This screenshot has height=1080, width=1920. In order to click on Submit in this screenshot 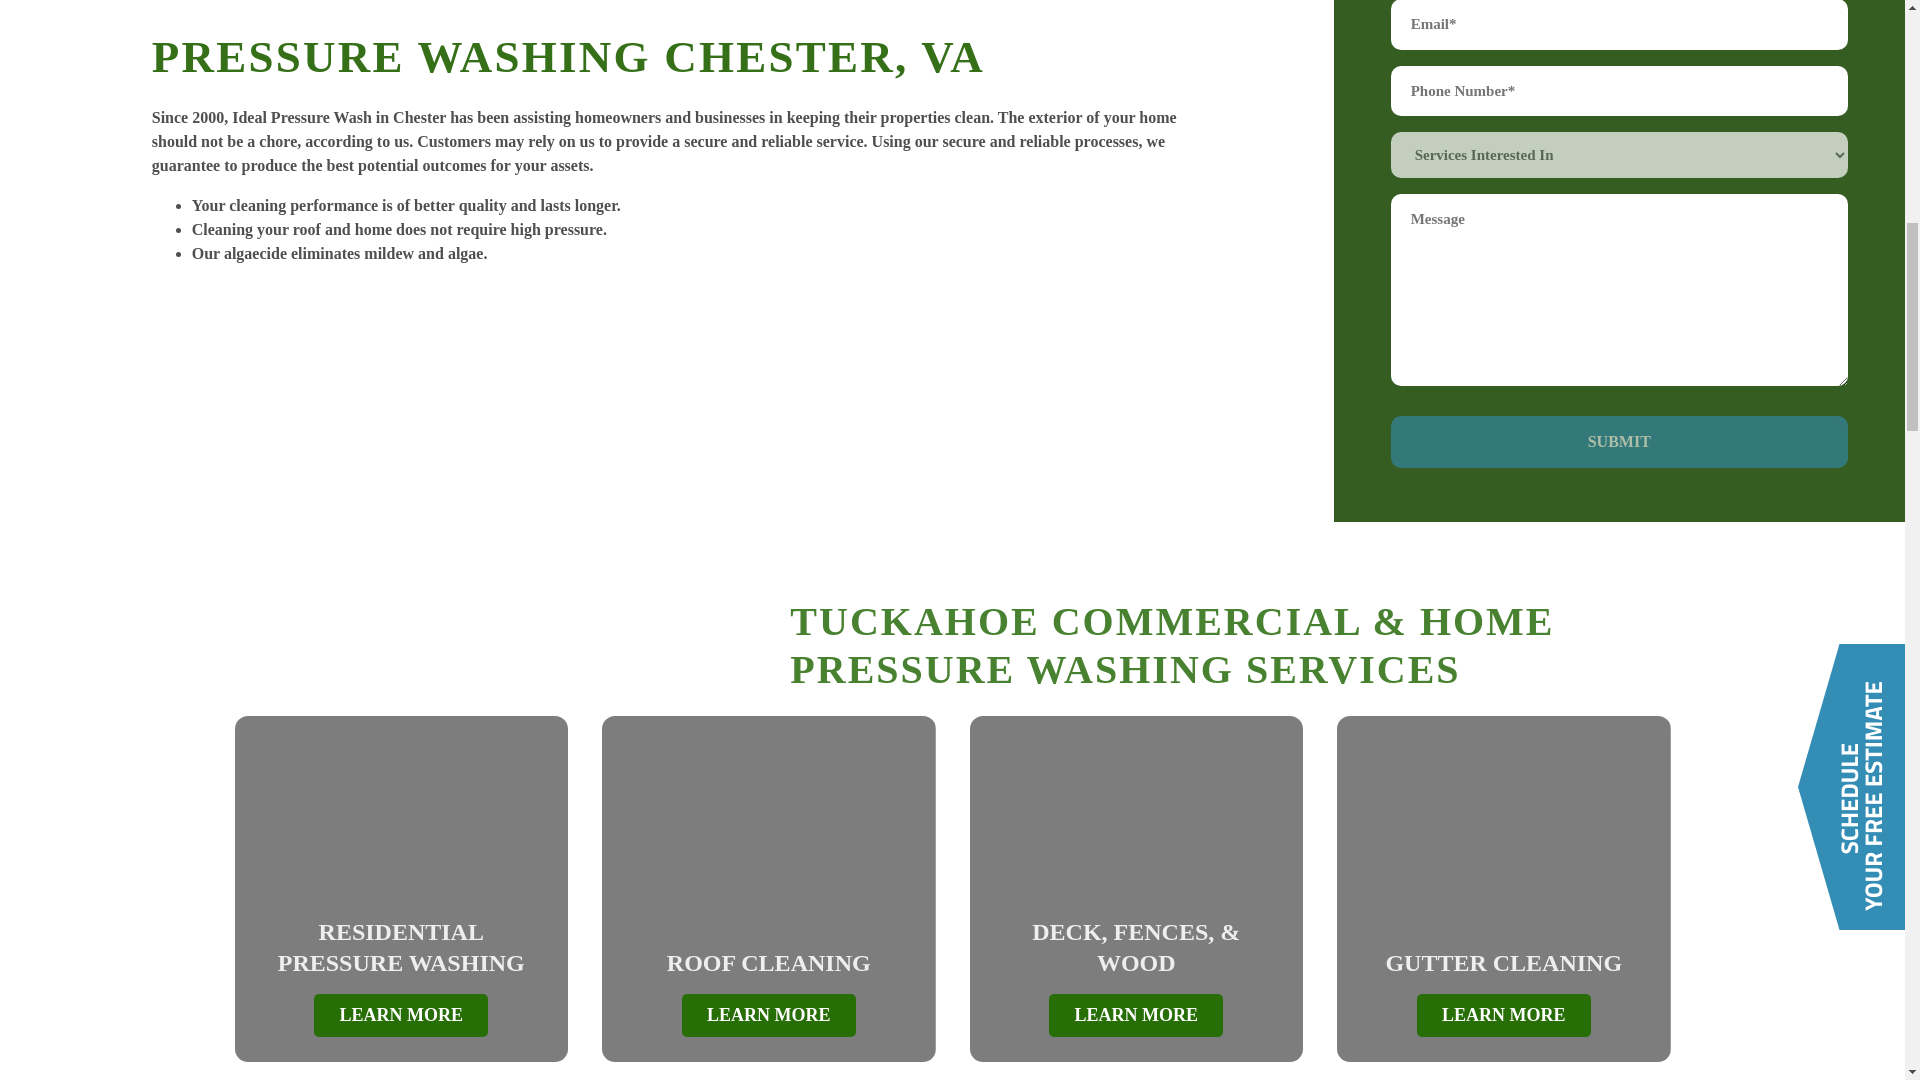, I will do `click(1618, 441)`.